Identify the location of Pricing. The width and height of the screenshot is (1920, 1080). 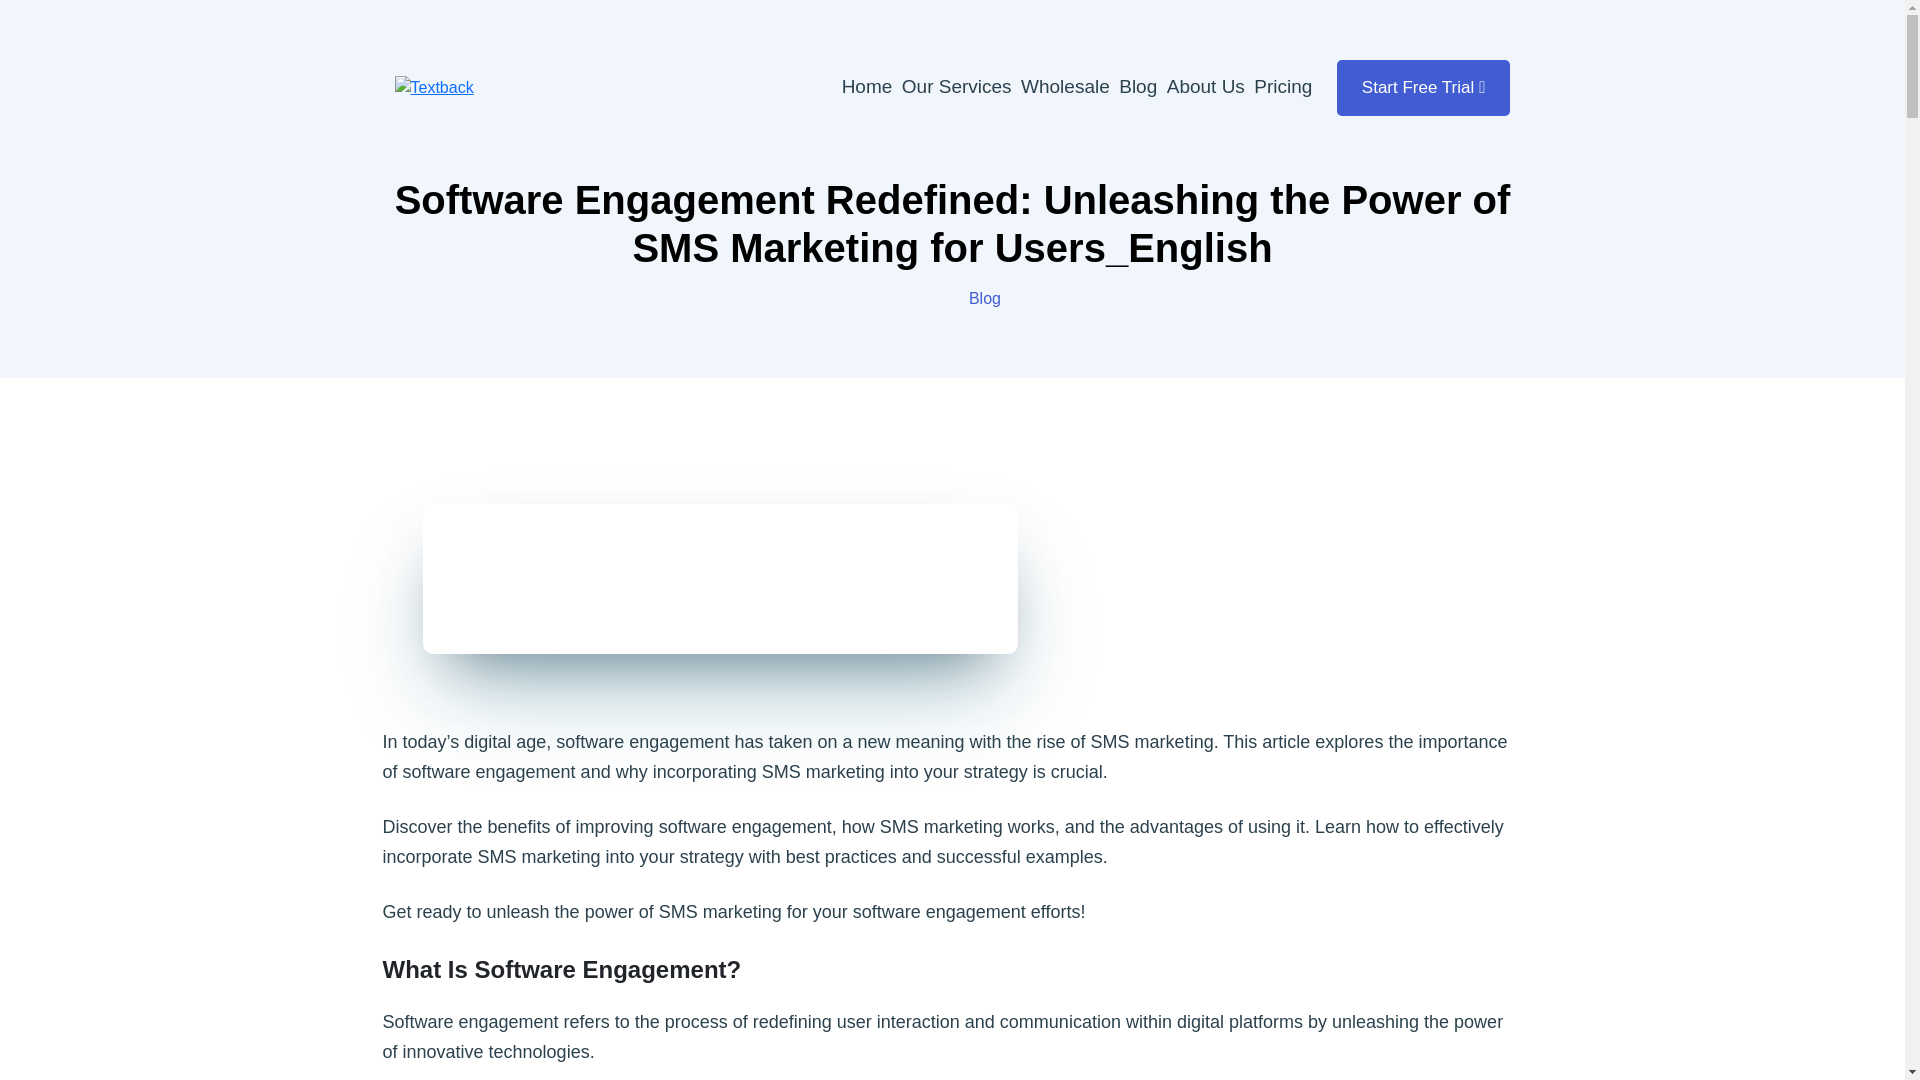
(1282, 86).